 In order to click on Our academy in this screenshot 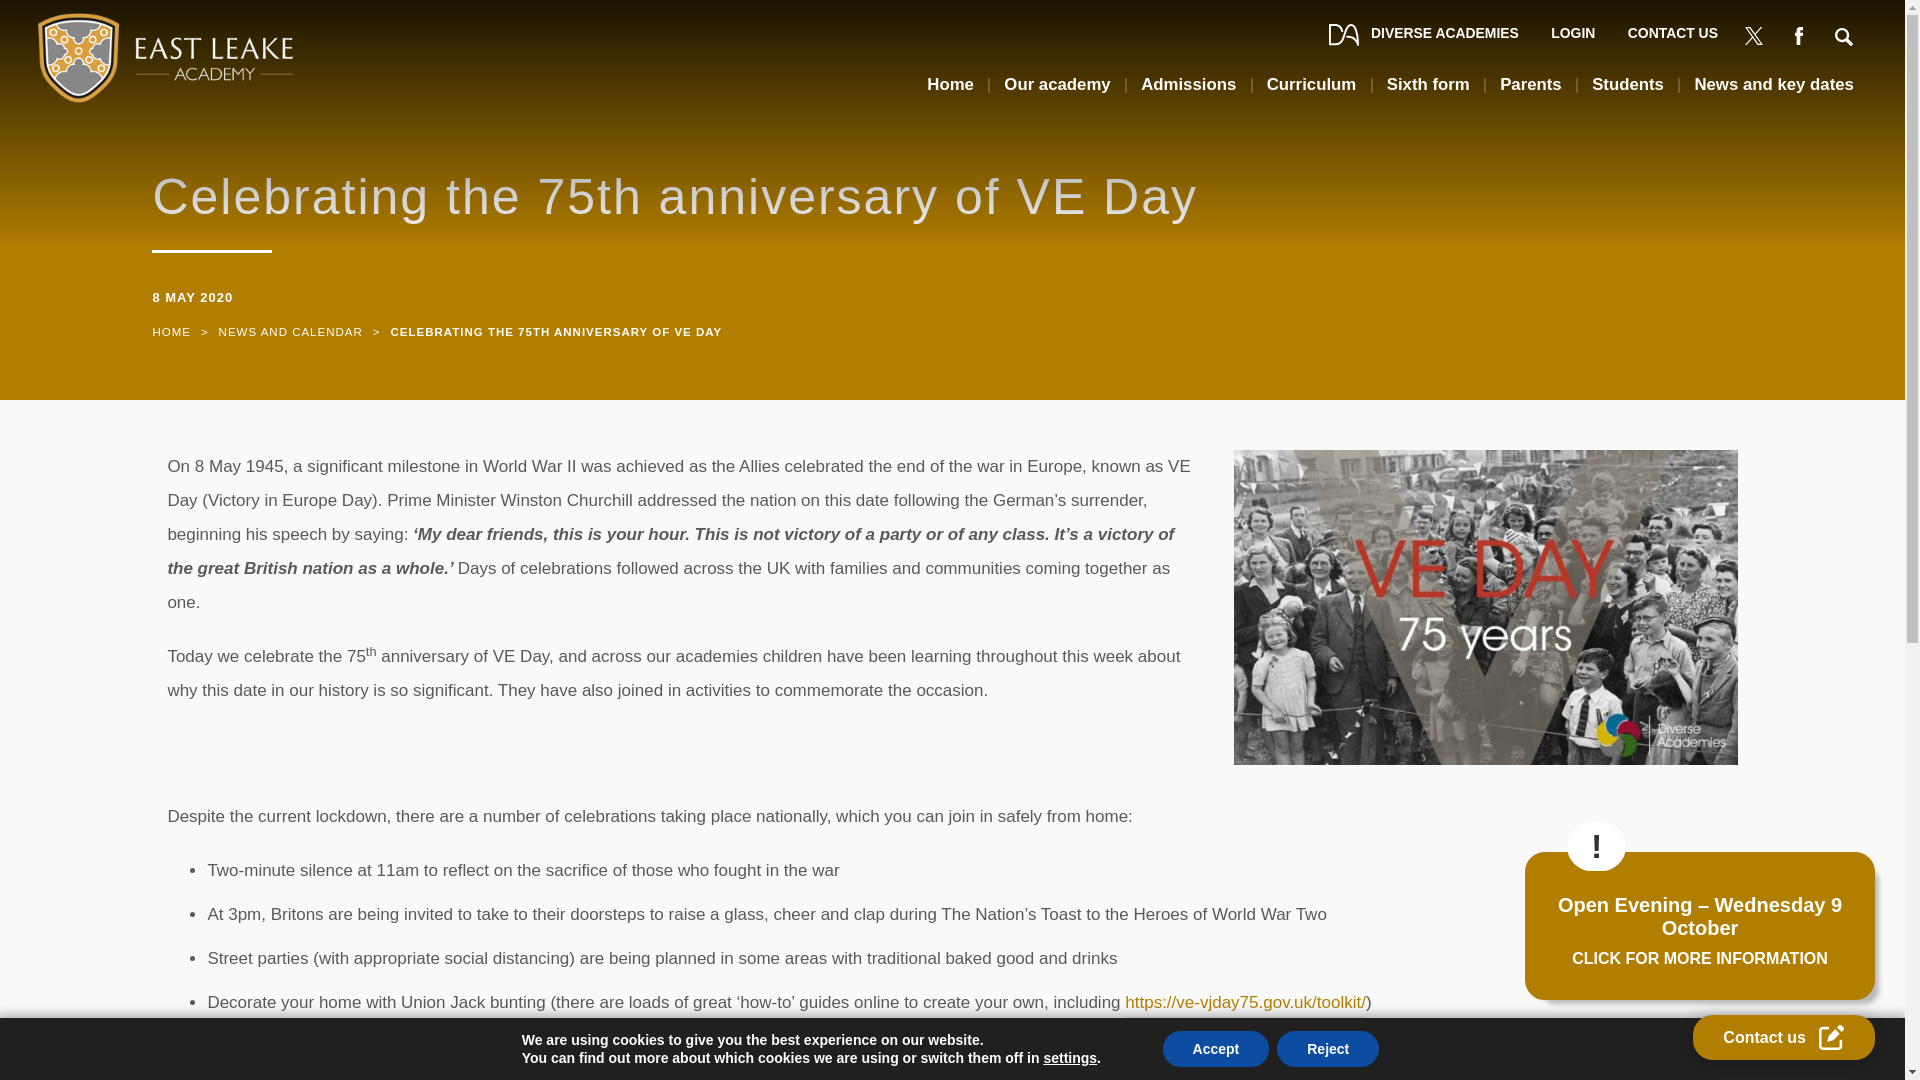, I will do `click(1056, 92)`.